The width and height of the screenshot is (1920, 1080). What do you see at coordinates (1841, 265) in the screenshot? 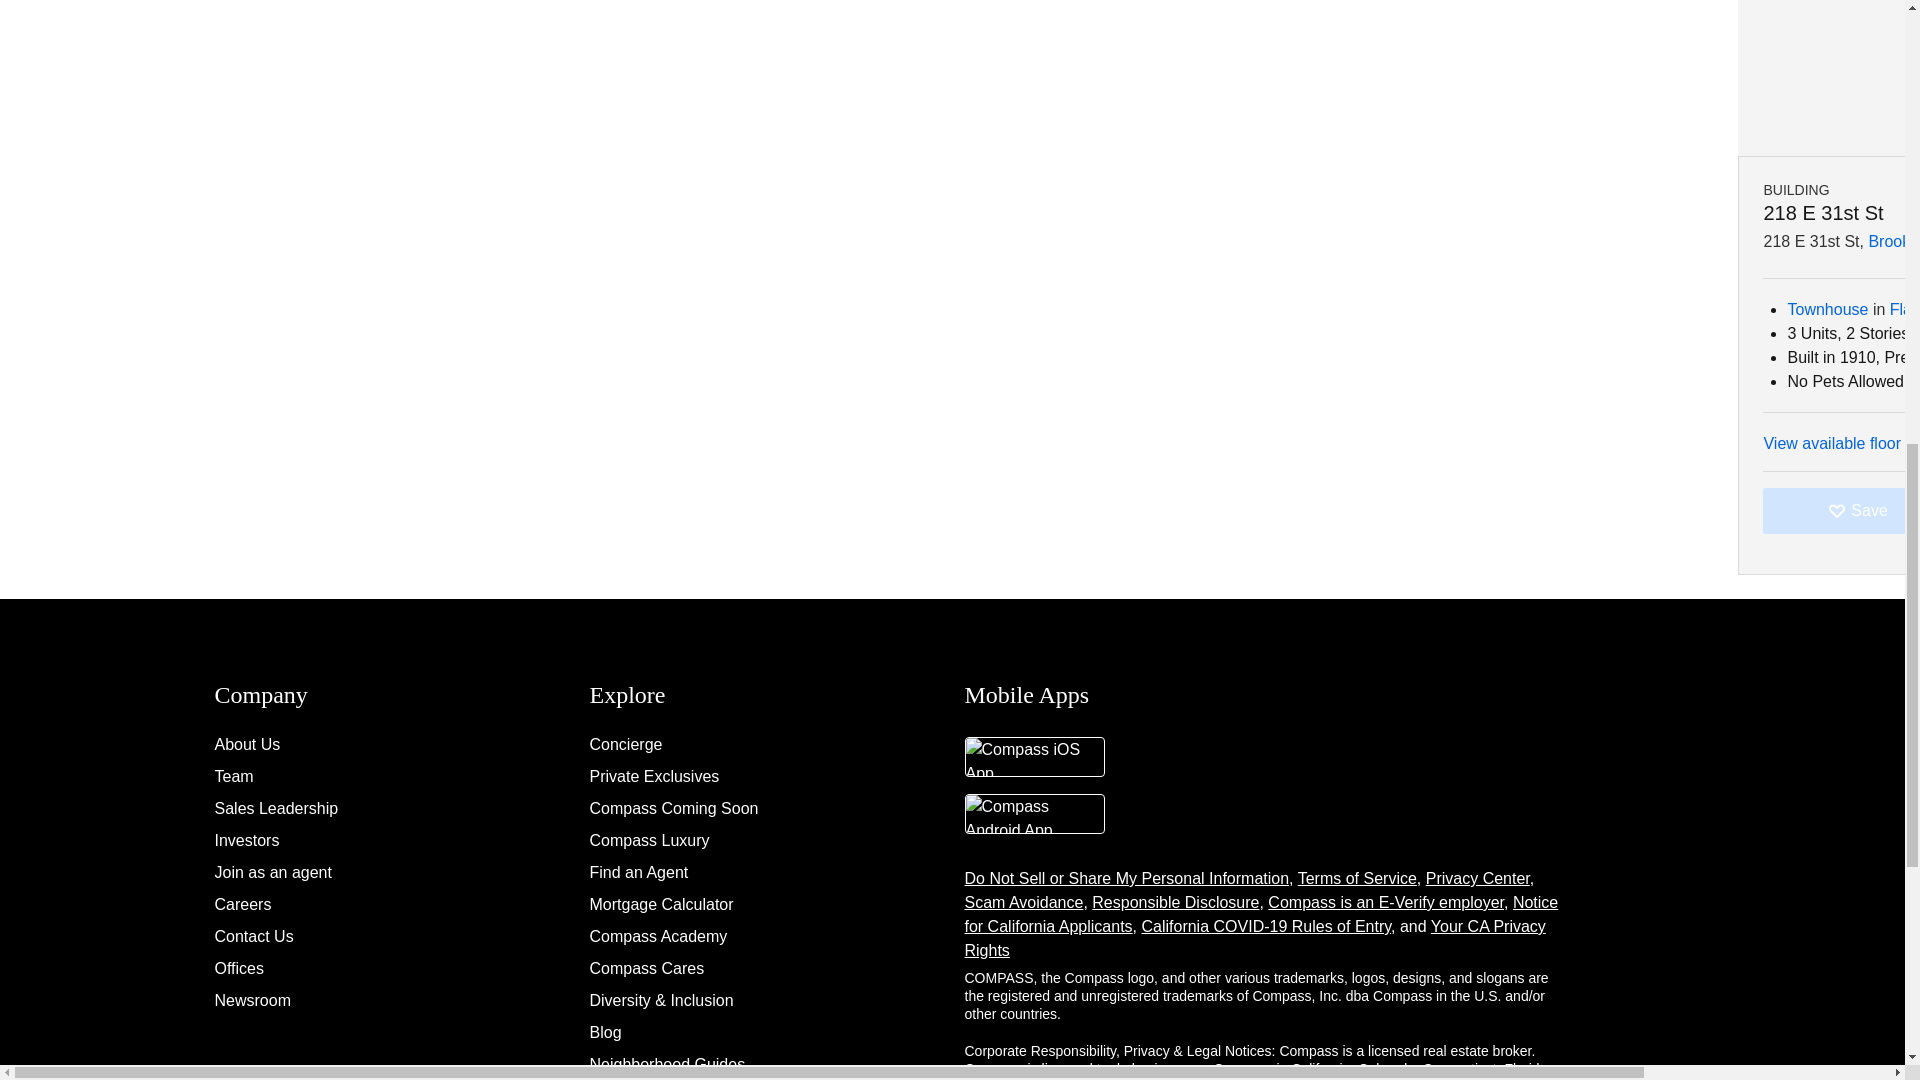
I see `Save` at bounding box center [1841, 265].